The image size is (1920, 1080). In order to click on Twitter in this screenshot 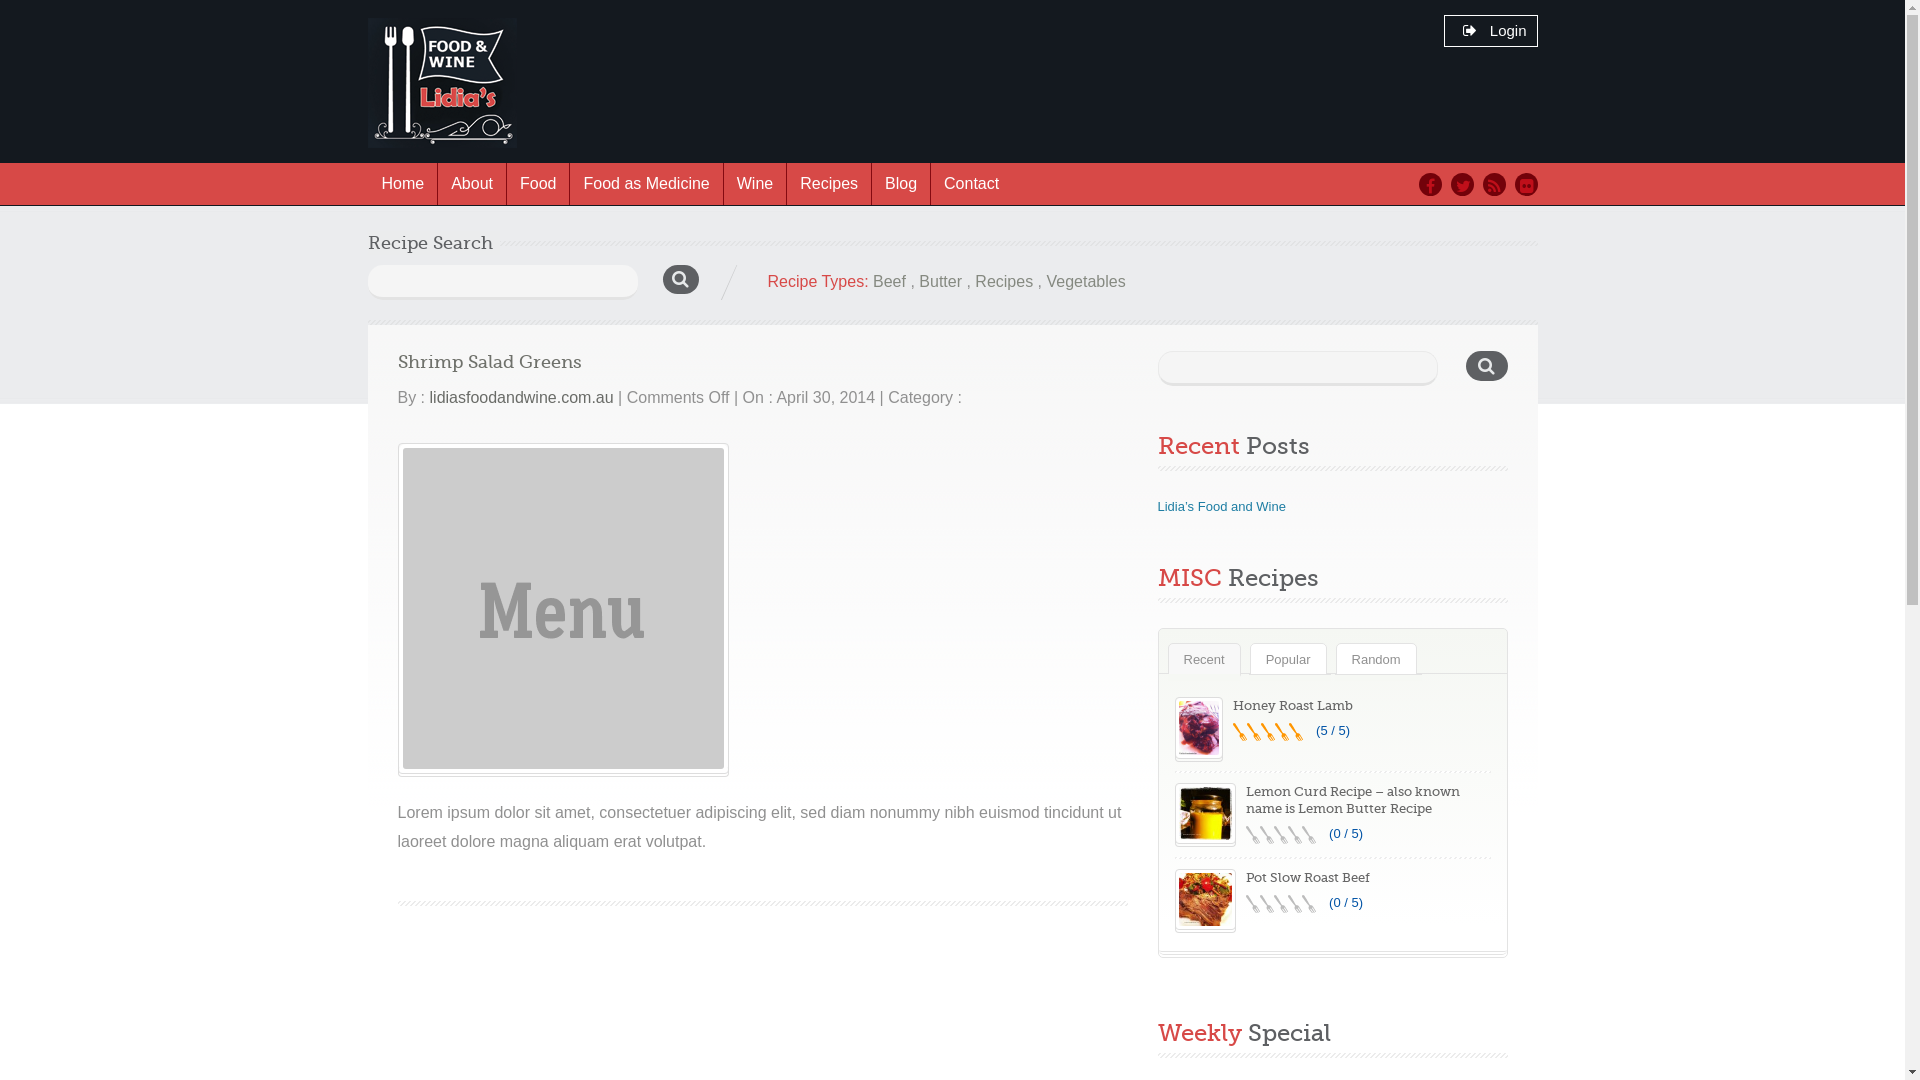, I will do `click(1462, 184)`.